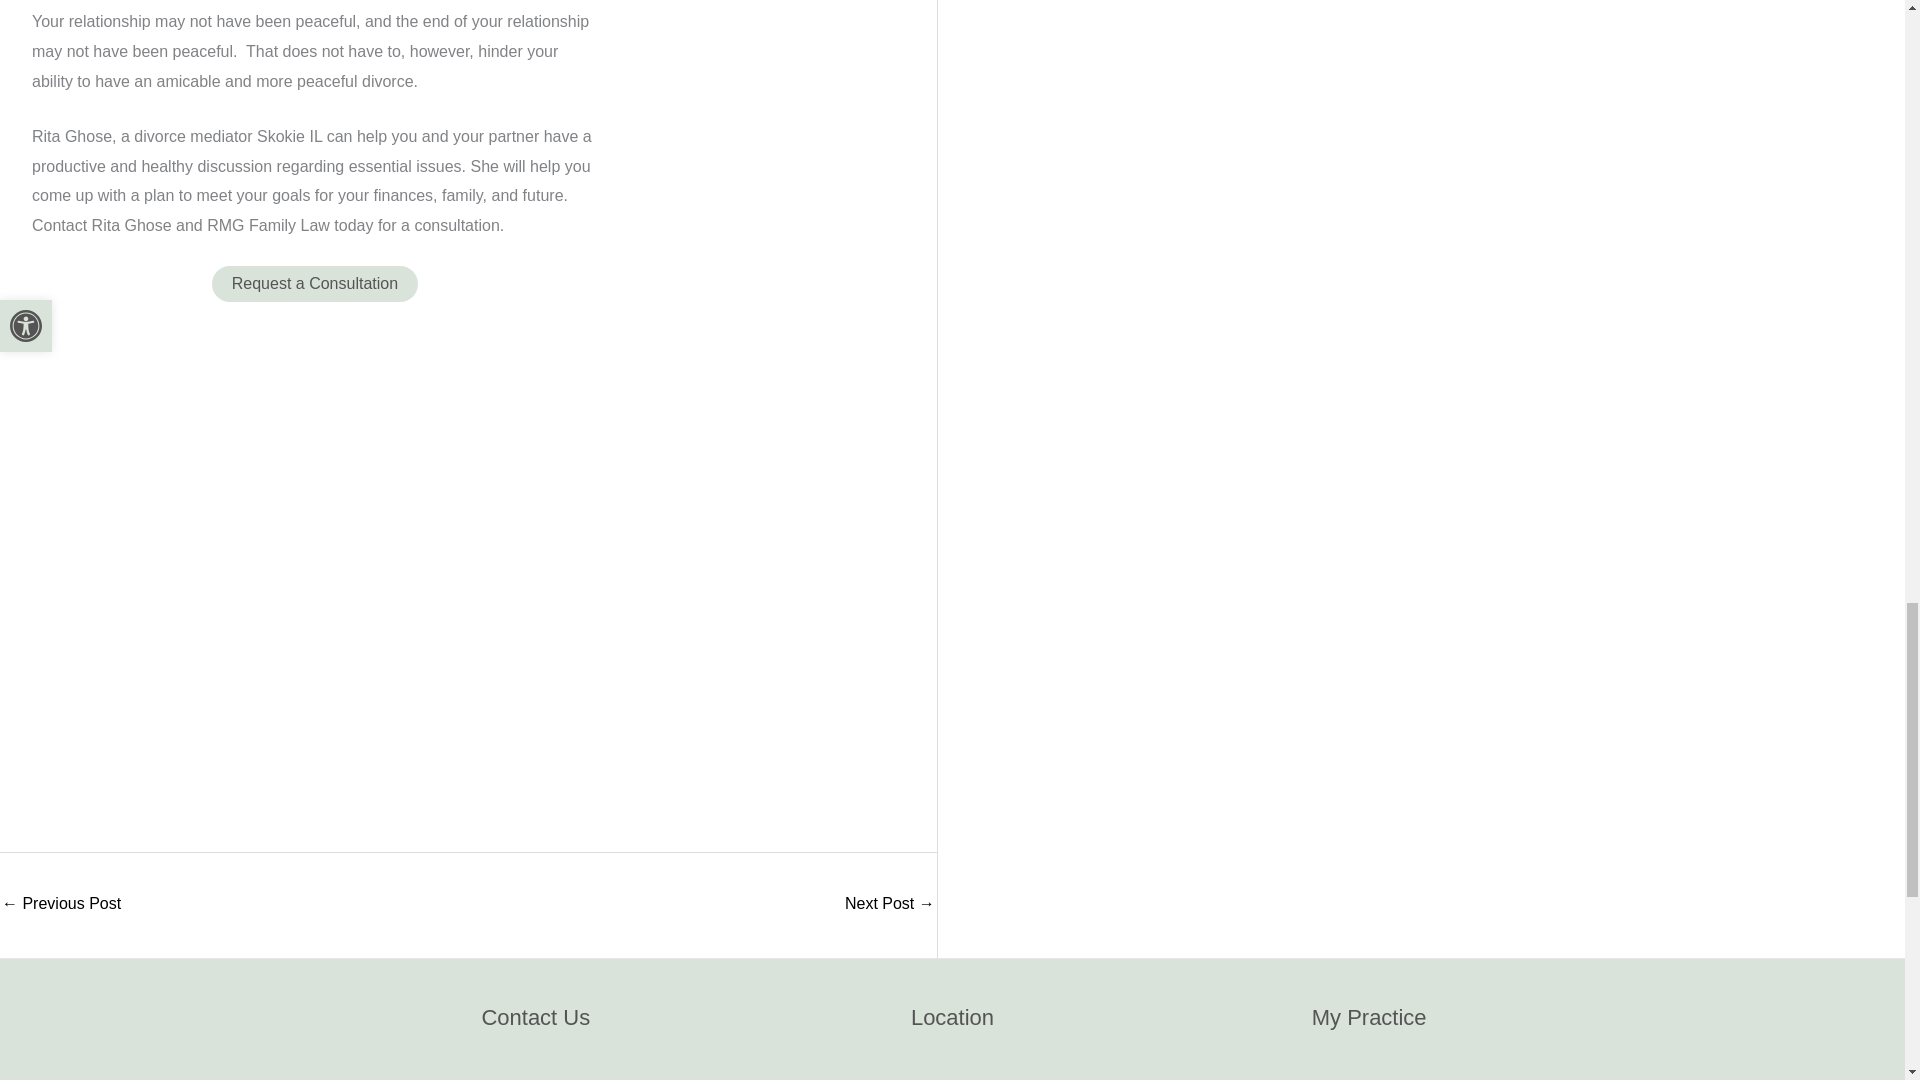 This screenshot has height=1080, width=1920. Describe the element at coordinates (60, 905) in the screenshot. I see `RMG Family Law Wishes You A Happy New Year` at that location.